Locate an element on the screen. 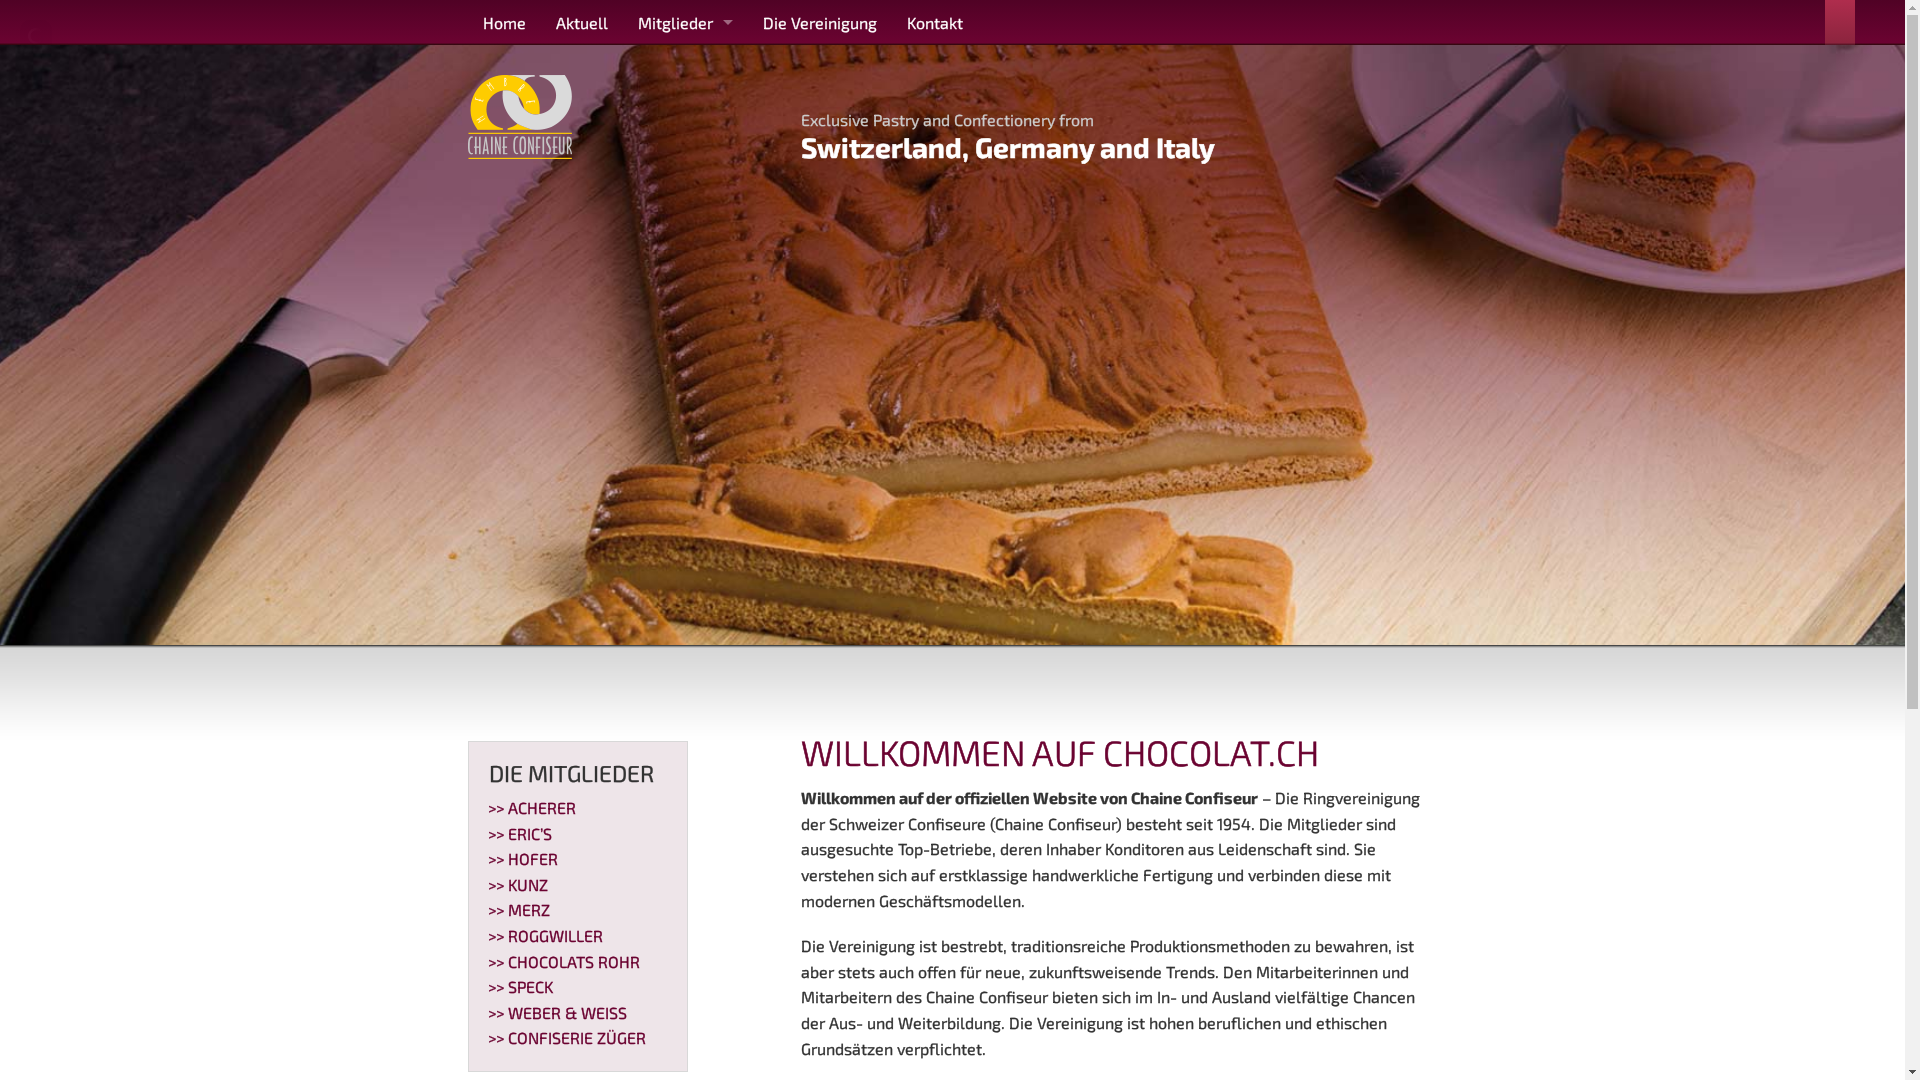 This screenshot has height=1080, width=1920. Acherer Patisserie.Blumen (IT) is located at coordinates (684, 68).